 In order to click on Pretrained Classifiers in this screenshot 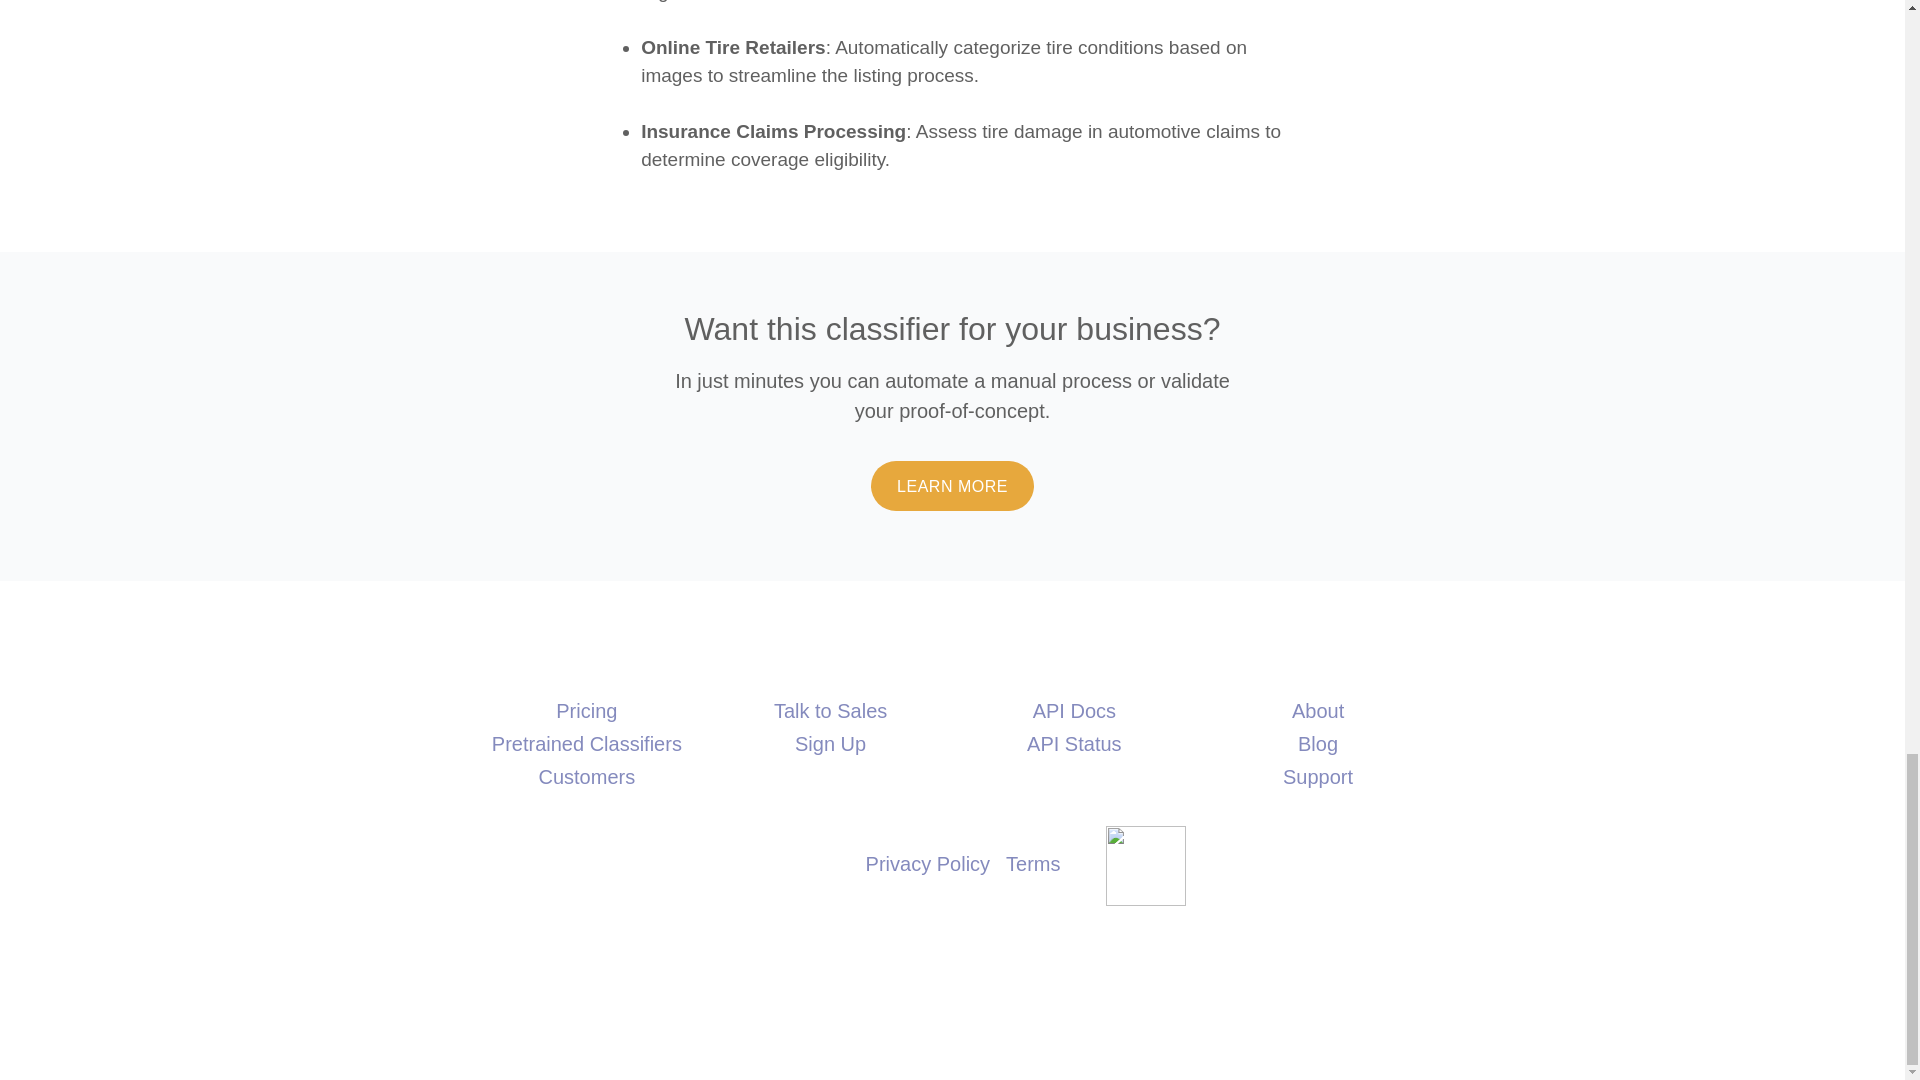, I will do `click(586, 744)`.